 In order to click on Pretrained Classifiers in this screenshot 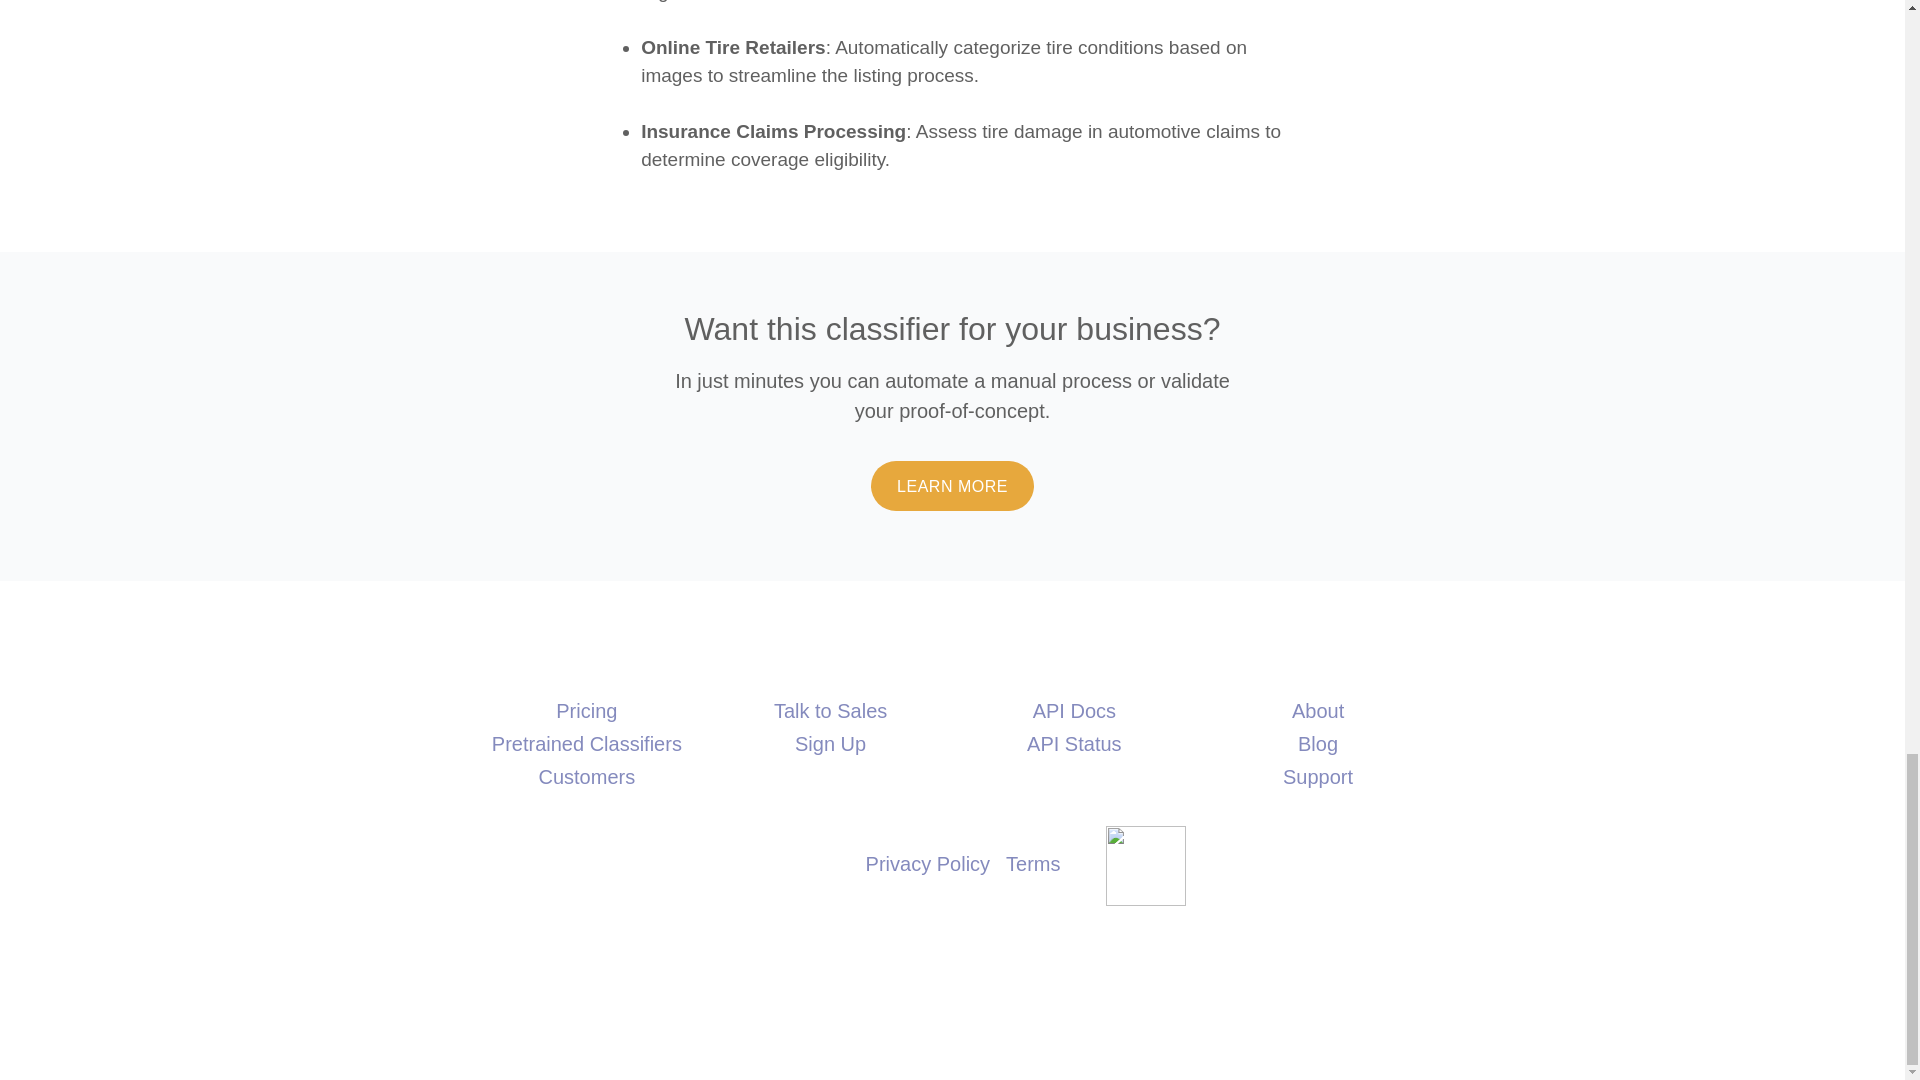, I will do `click(586, 744)`.